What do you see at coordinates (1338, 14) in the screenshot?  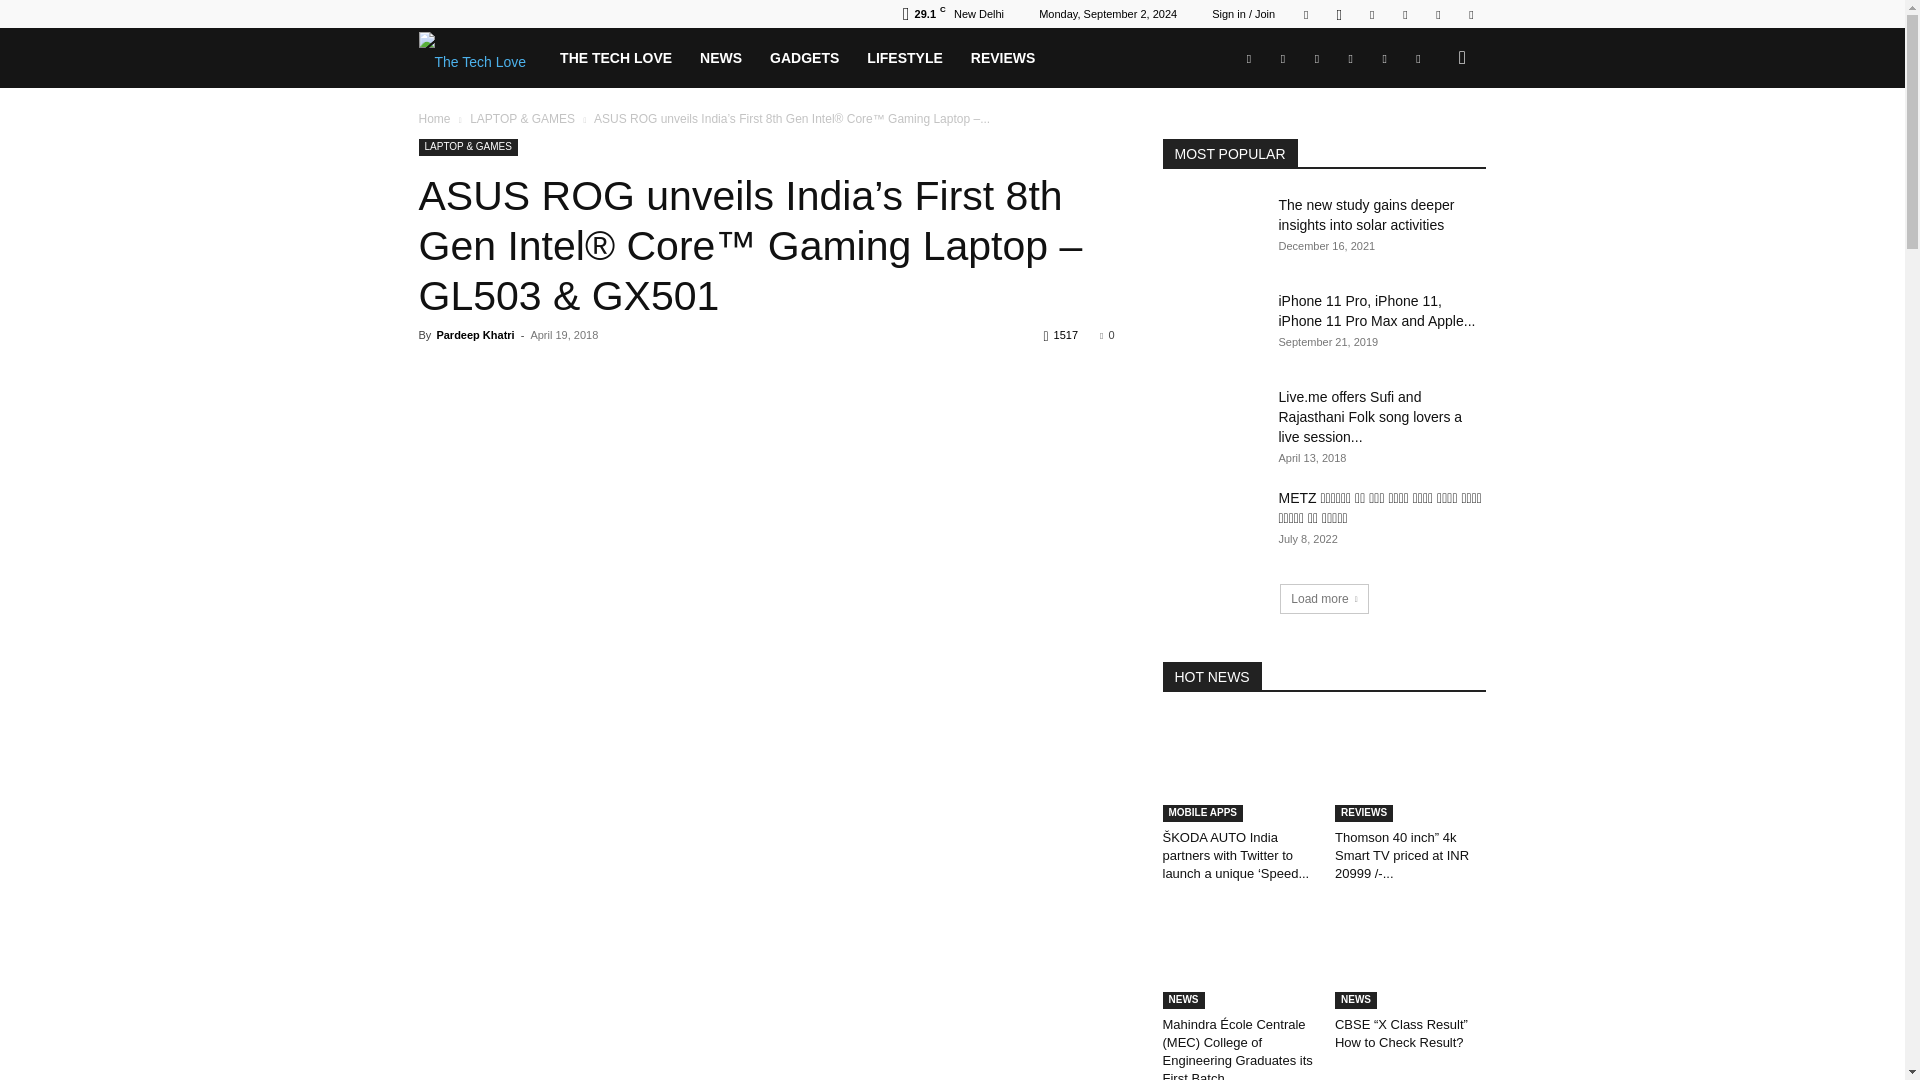 I see `Instagram` at bounding box center [1338, 14].